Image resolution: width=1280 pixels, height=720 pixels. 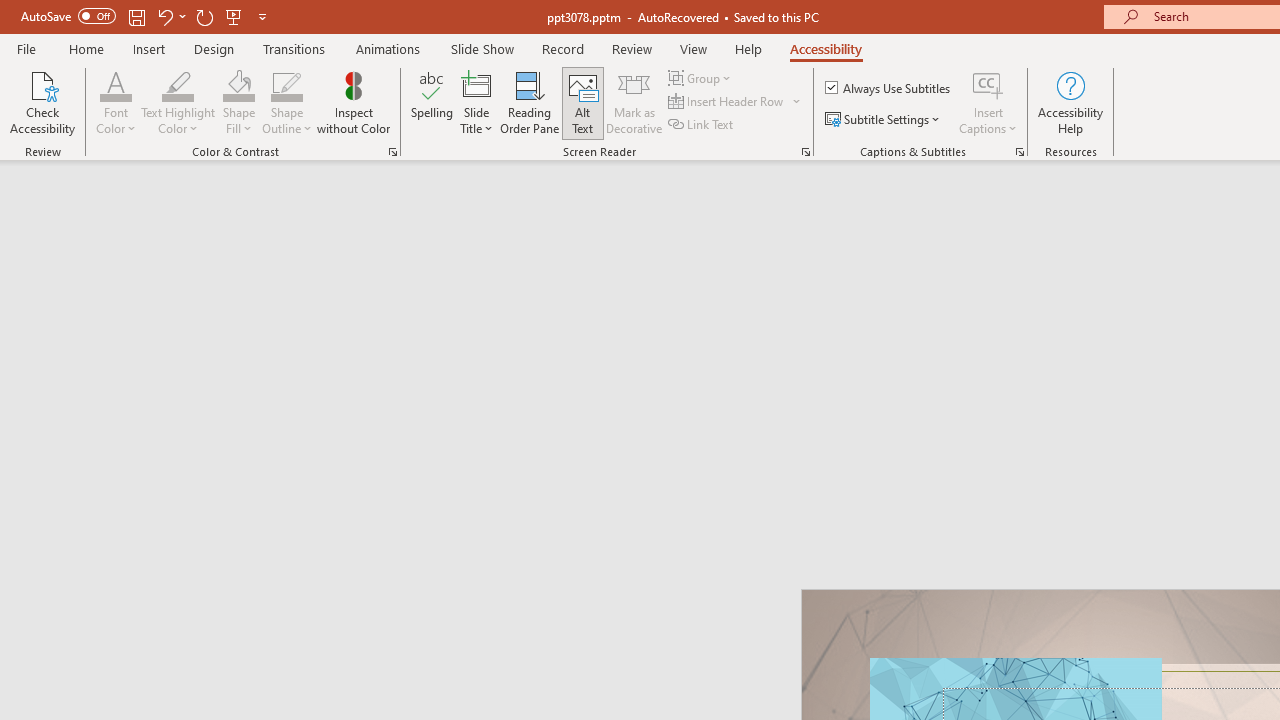 What do you see at coordinates (116, 102) in the screenshot?
I see `Font Color` at bounding box center [116, 102].